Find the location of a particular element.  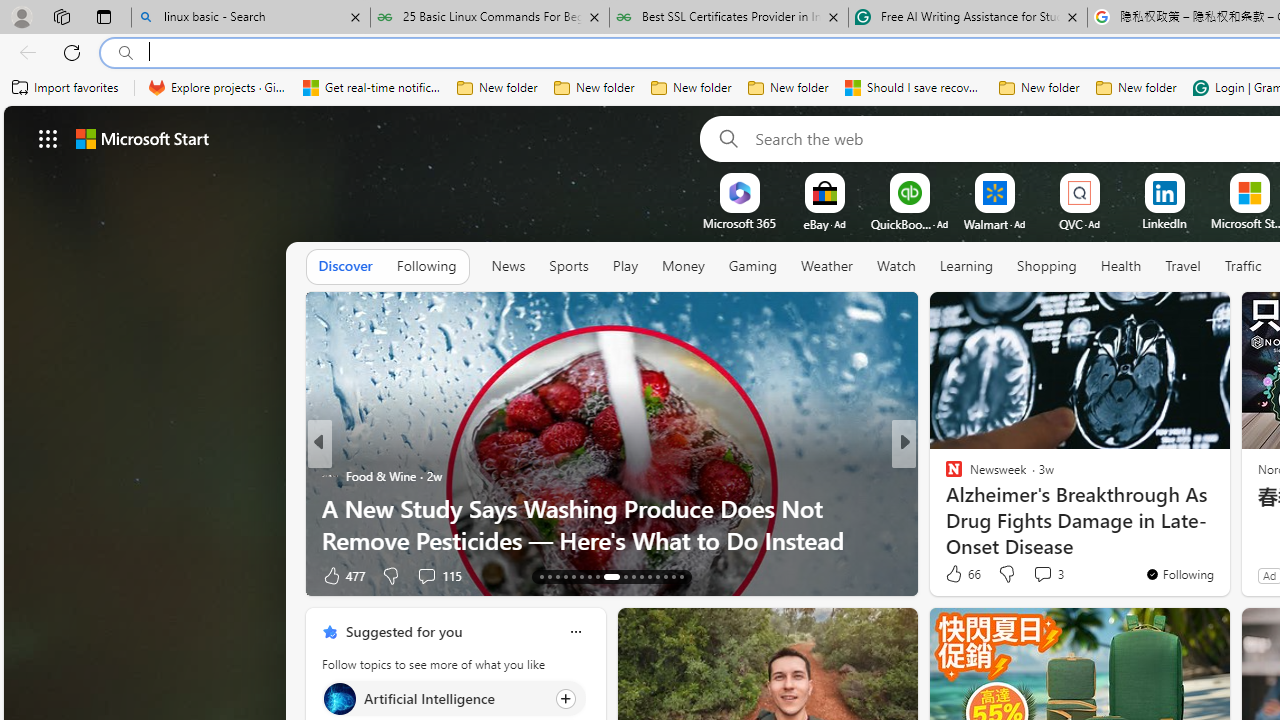

Watch is located at coordinates (896, 266).